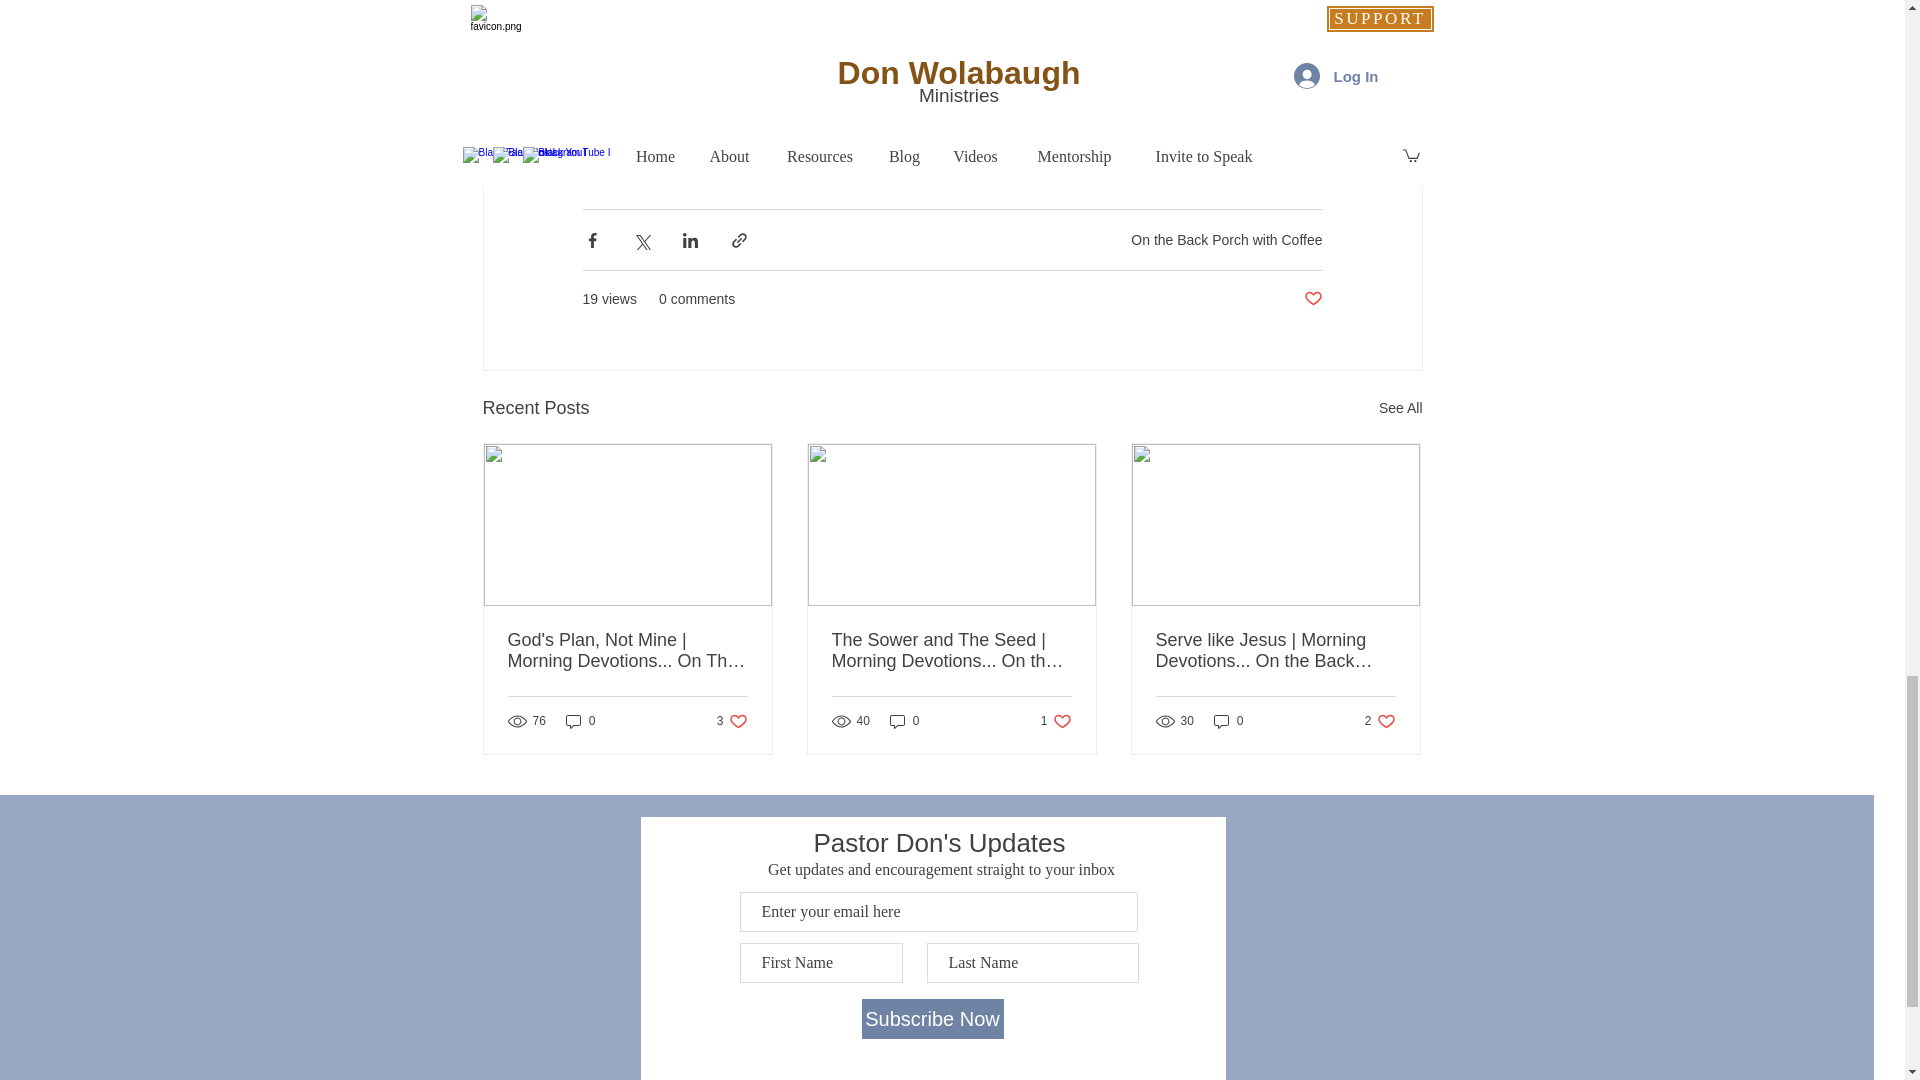  What do you see at coordinates (1226, 240) in the screenshot?
I see `See All` at bounding box center [1226, 240].